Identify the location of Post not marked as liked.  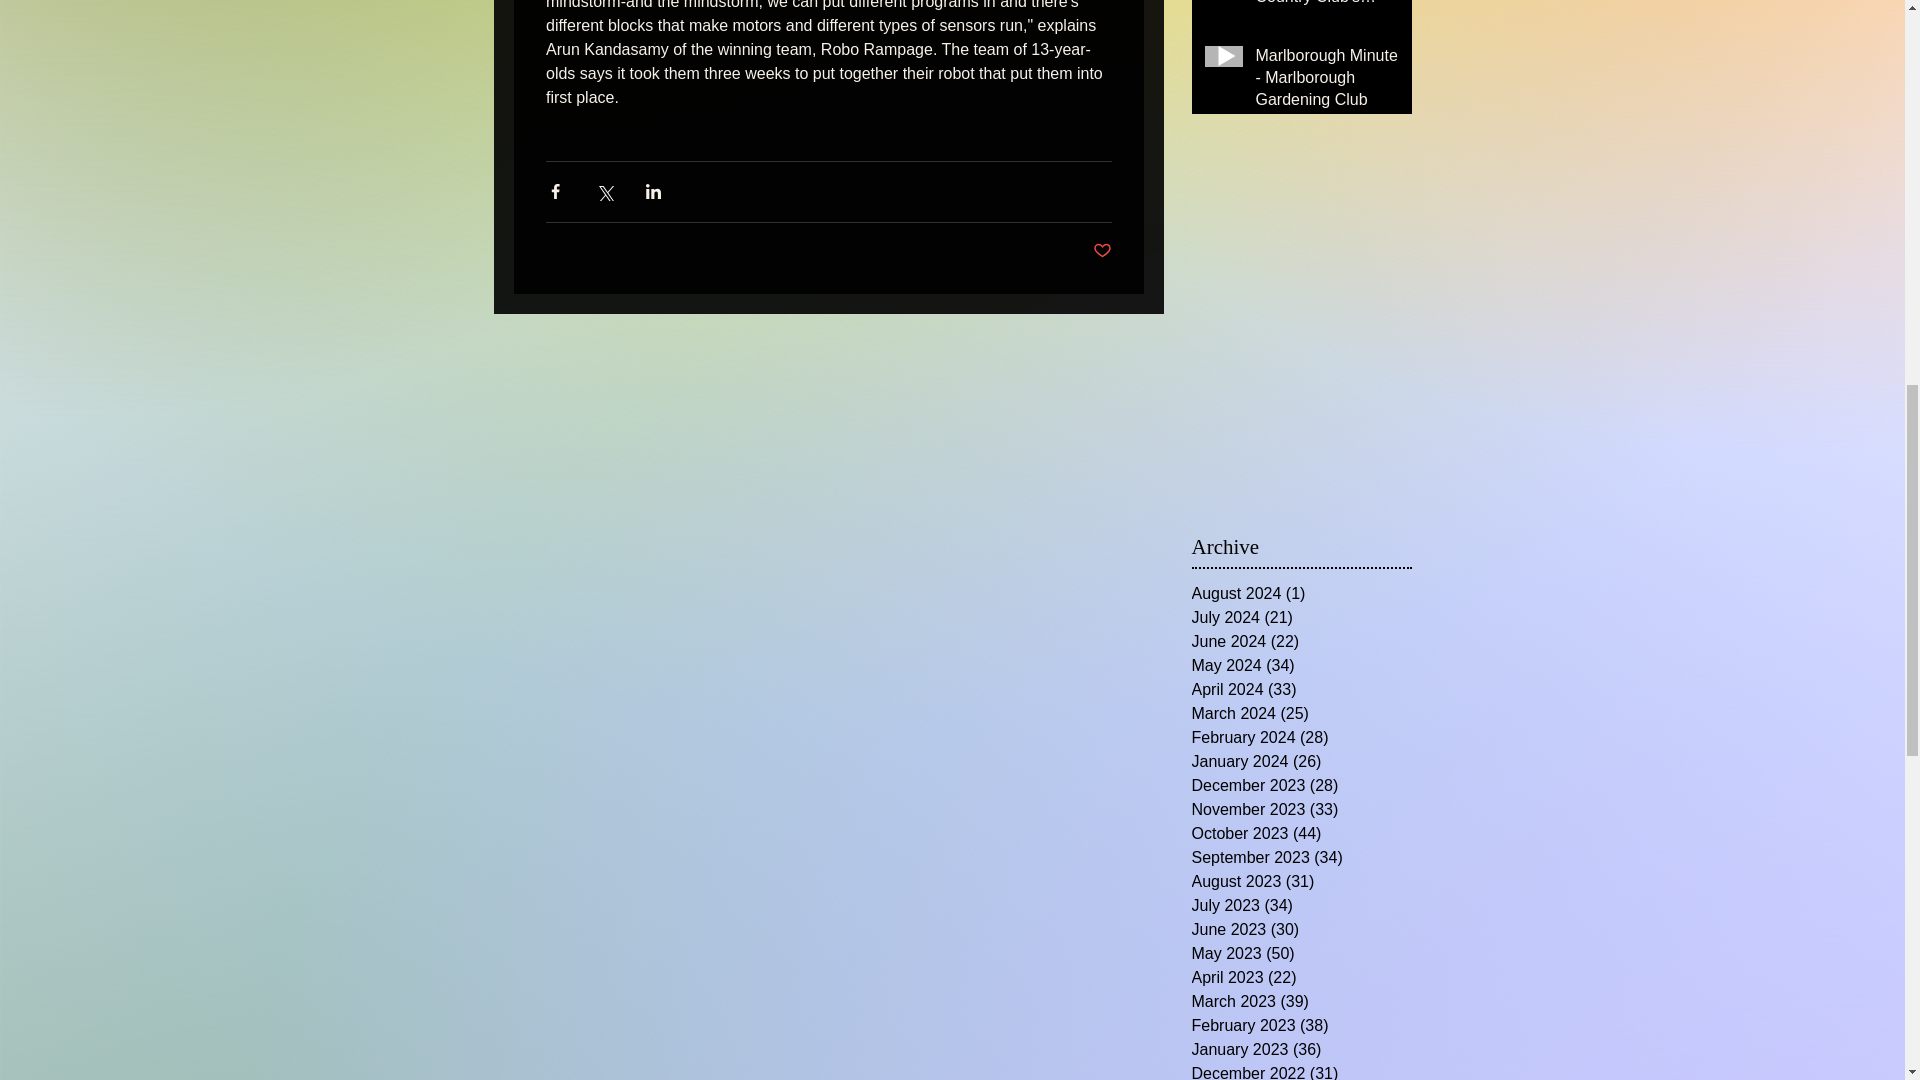
(1102, 251).